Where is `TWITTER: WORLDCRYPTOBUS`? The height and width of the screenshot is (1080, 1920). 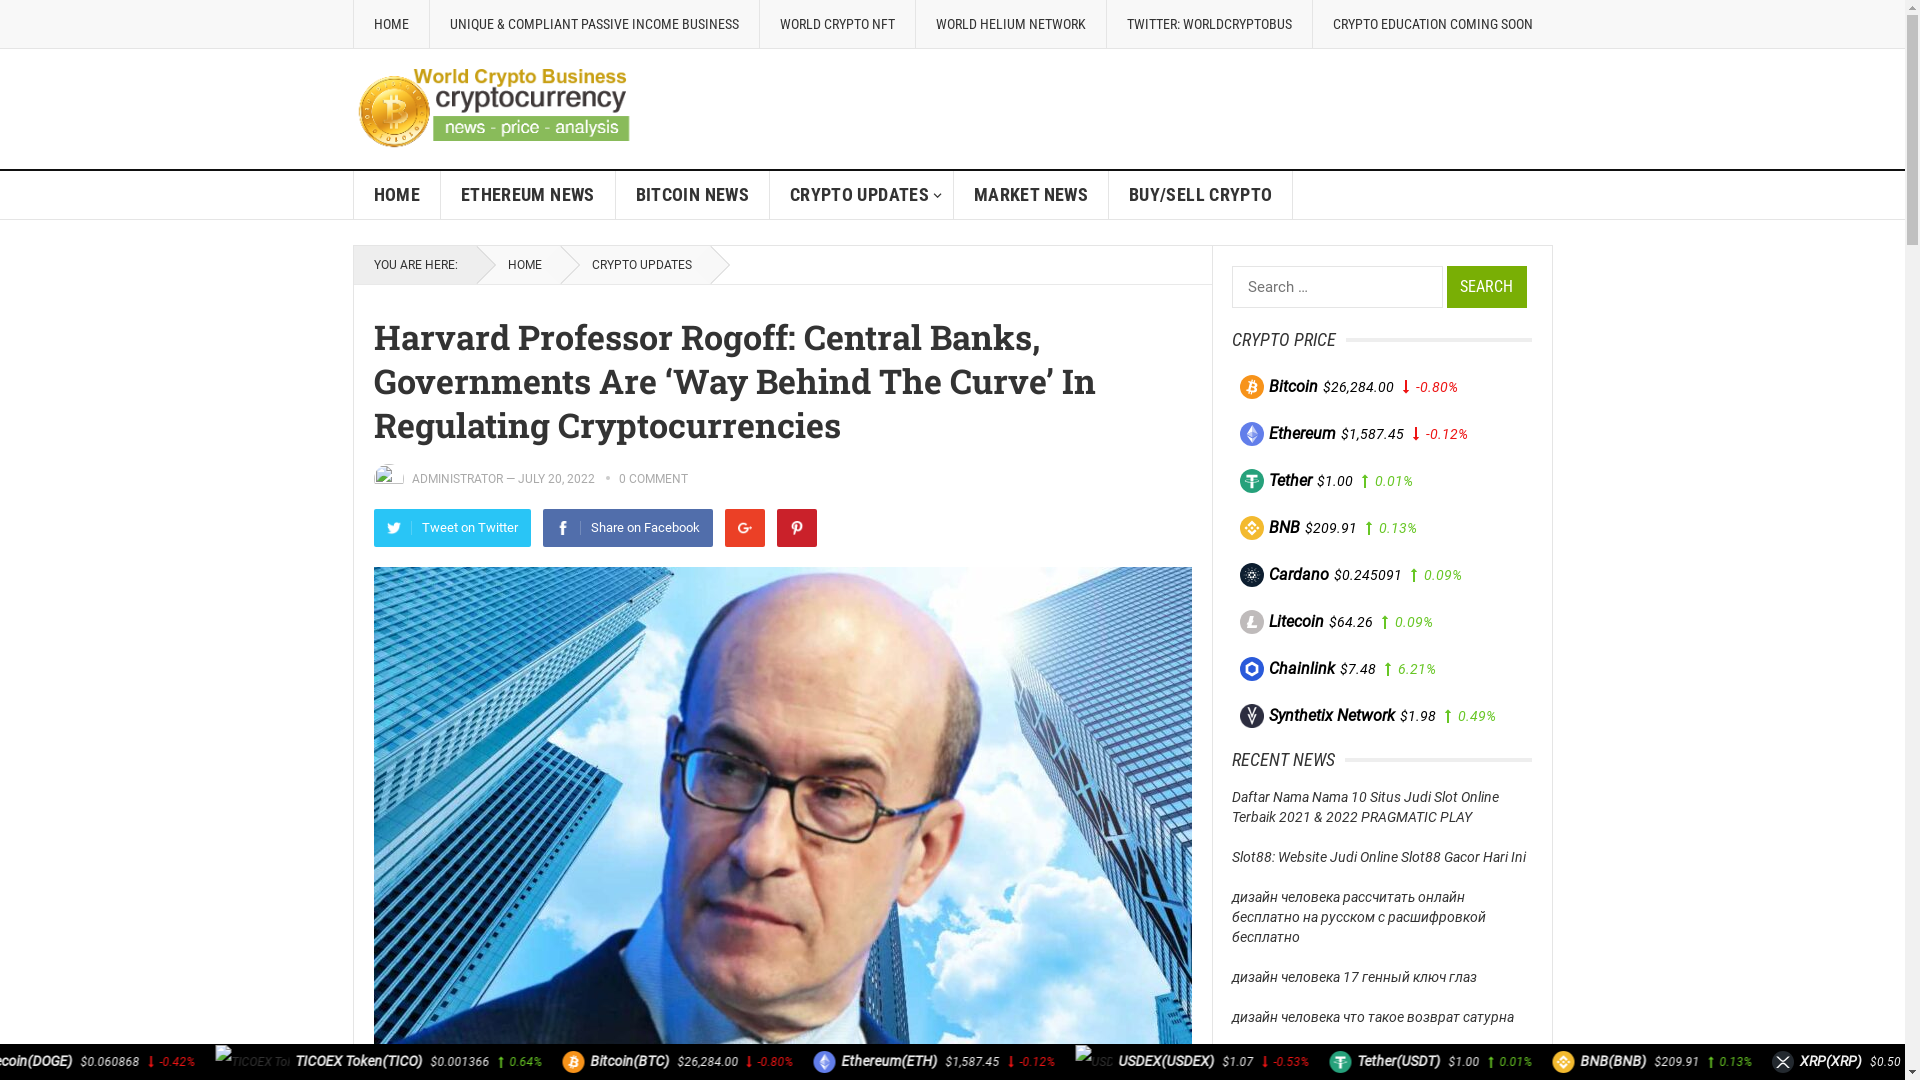
TWITTER: WORLDCRYPTOBUS is located at coordinates (1209, 24).